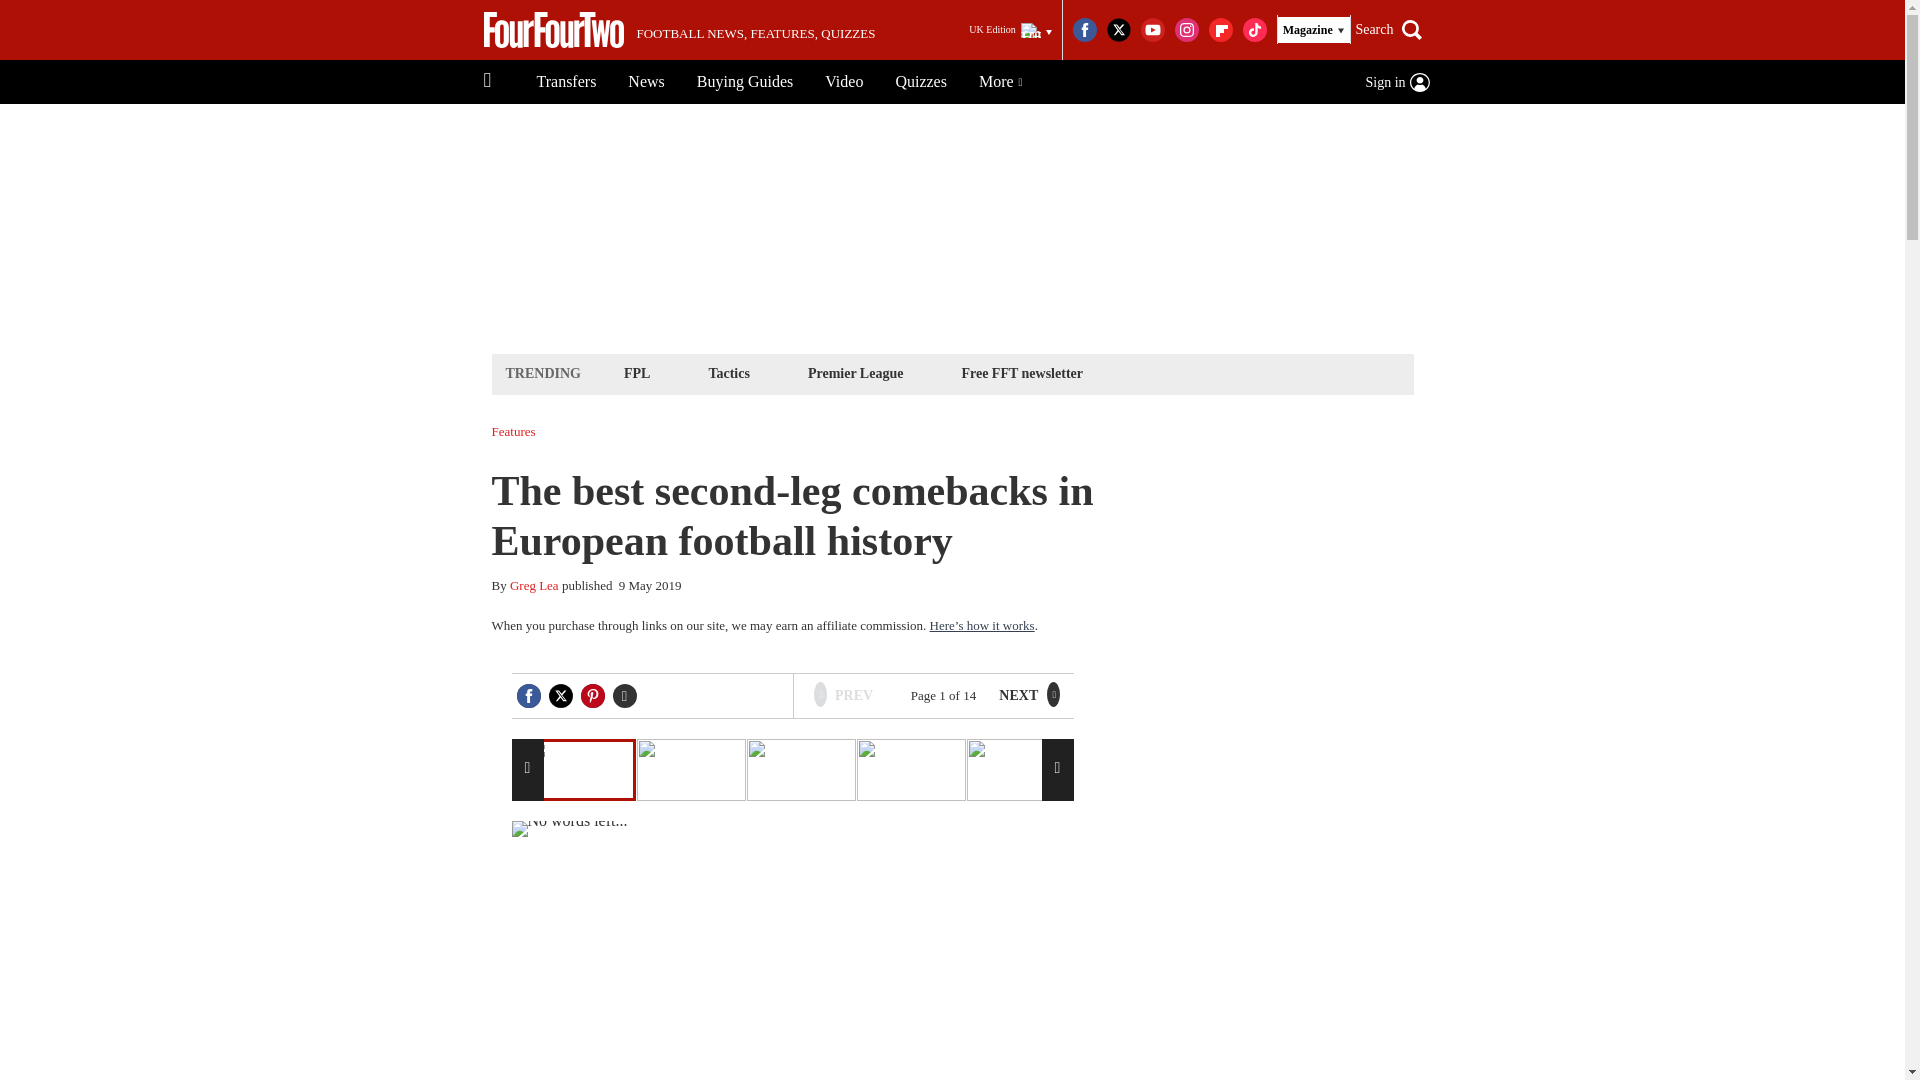 This screenshot has height=1080, width=1920. What do you see at coordinates (679, 30) in the screenshot?
I see `FOOTBALL NEWS, FEATURES, QUIZZES` at bounding box center [679, 30].